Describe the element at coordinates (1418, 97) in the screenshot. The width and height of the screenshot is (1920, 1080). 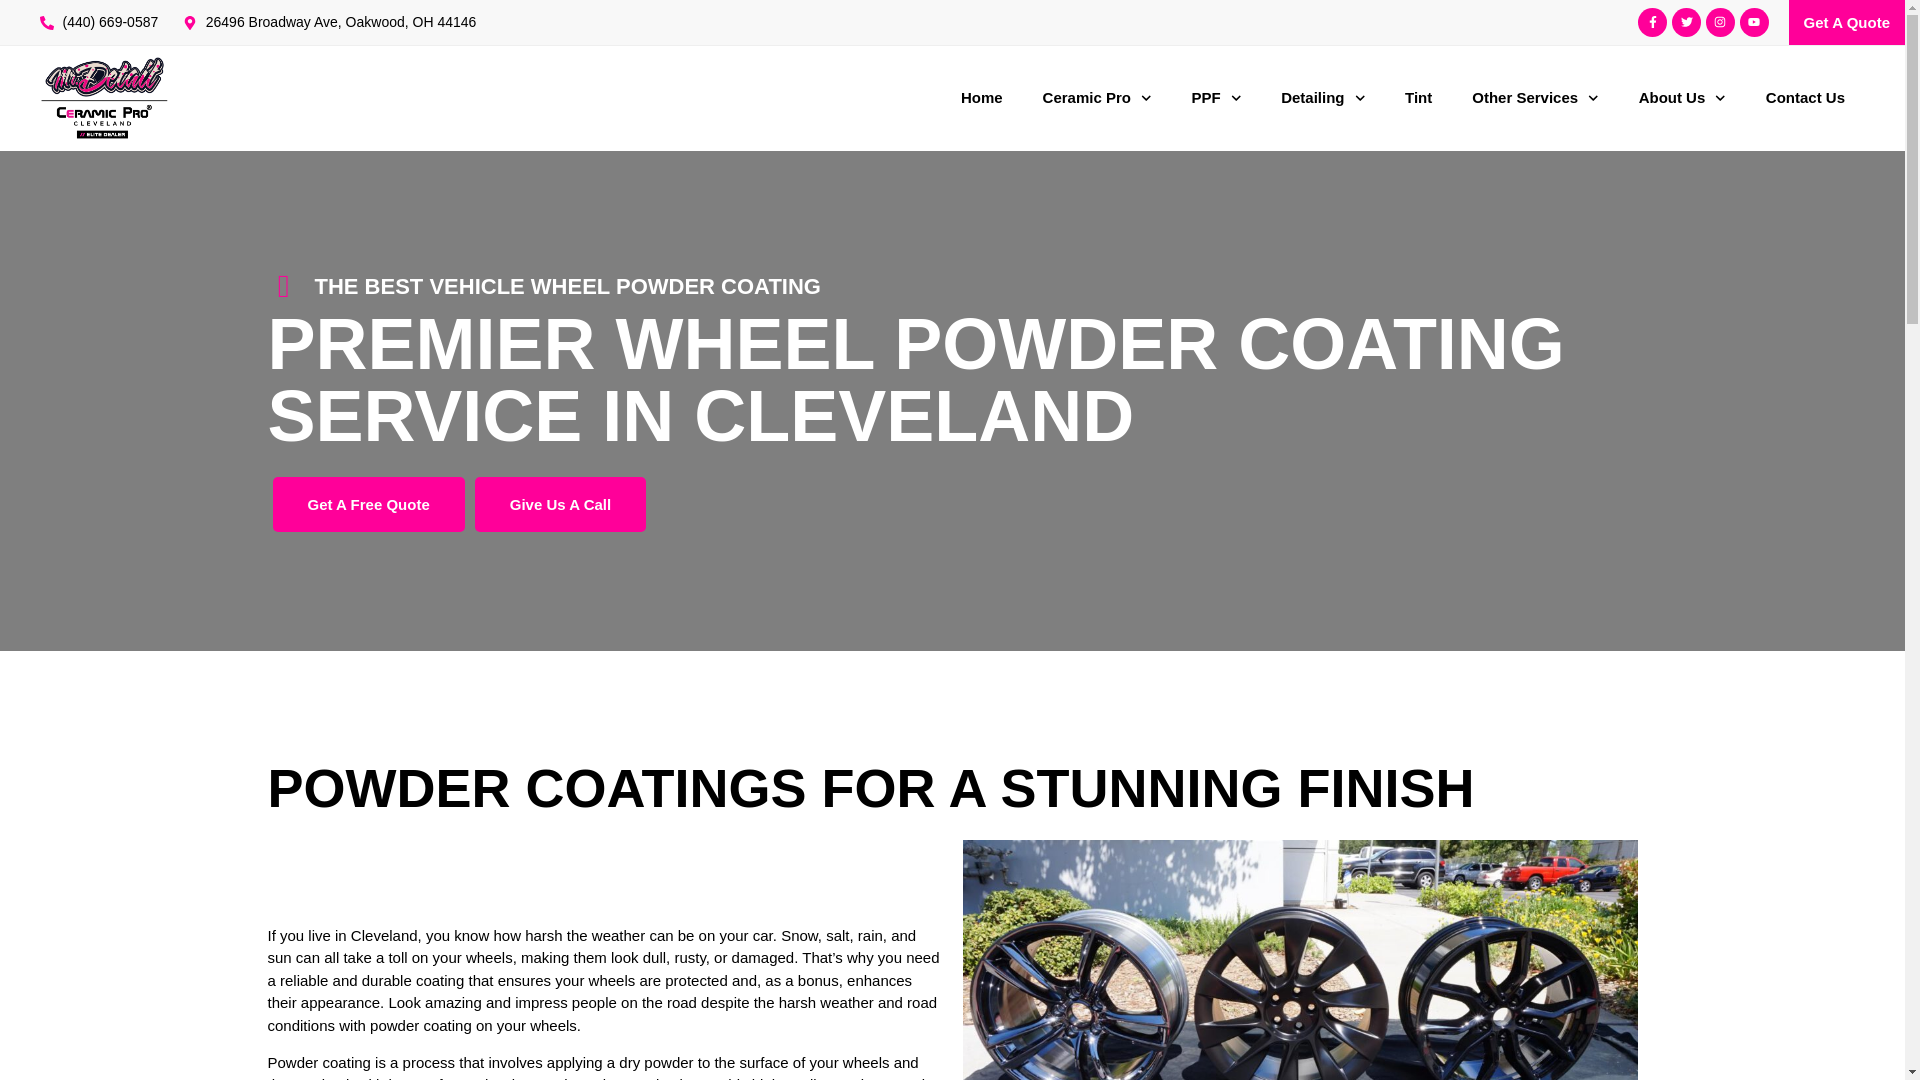
I see `Tint` at that location.